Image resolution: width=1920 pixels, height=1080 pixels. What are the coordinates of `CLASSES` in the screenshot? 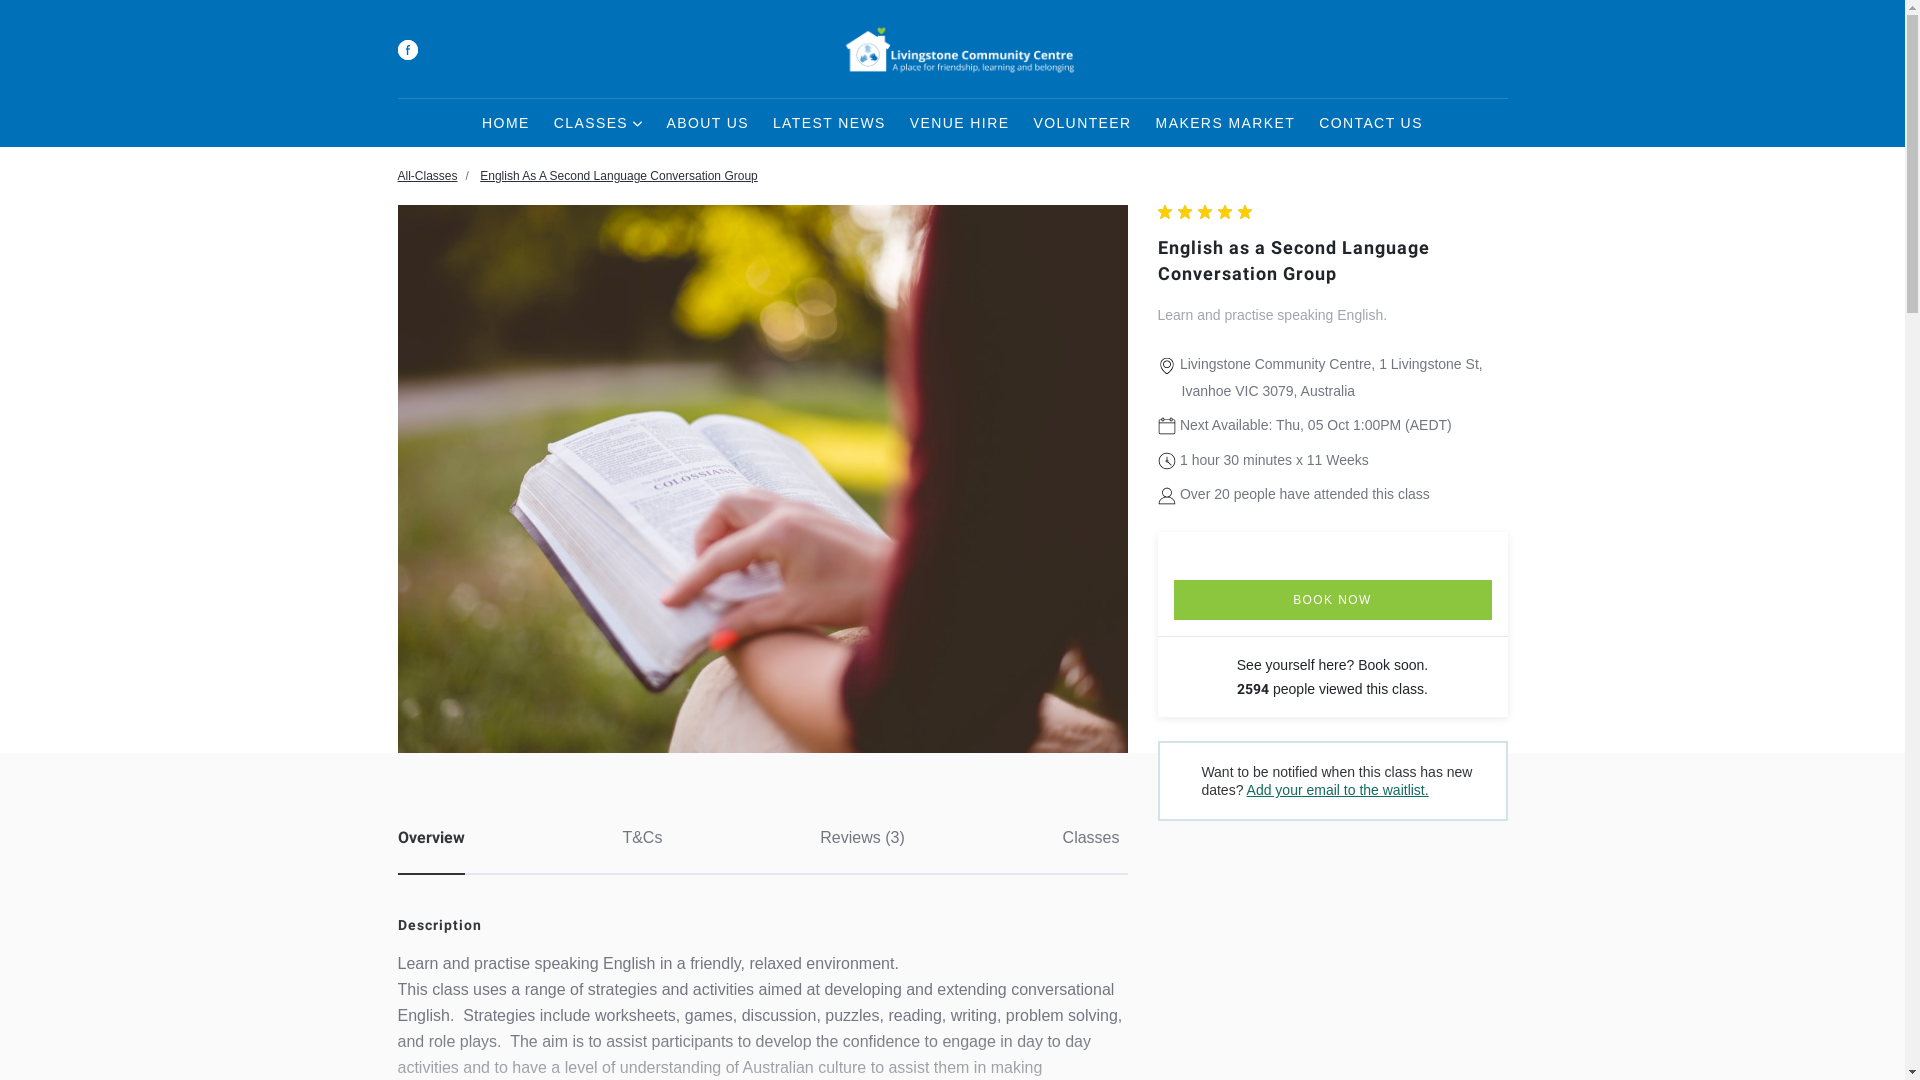 It's located at (598, 123).